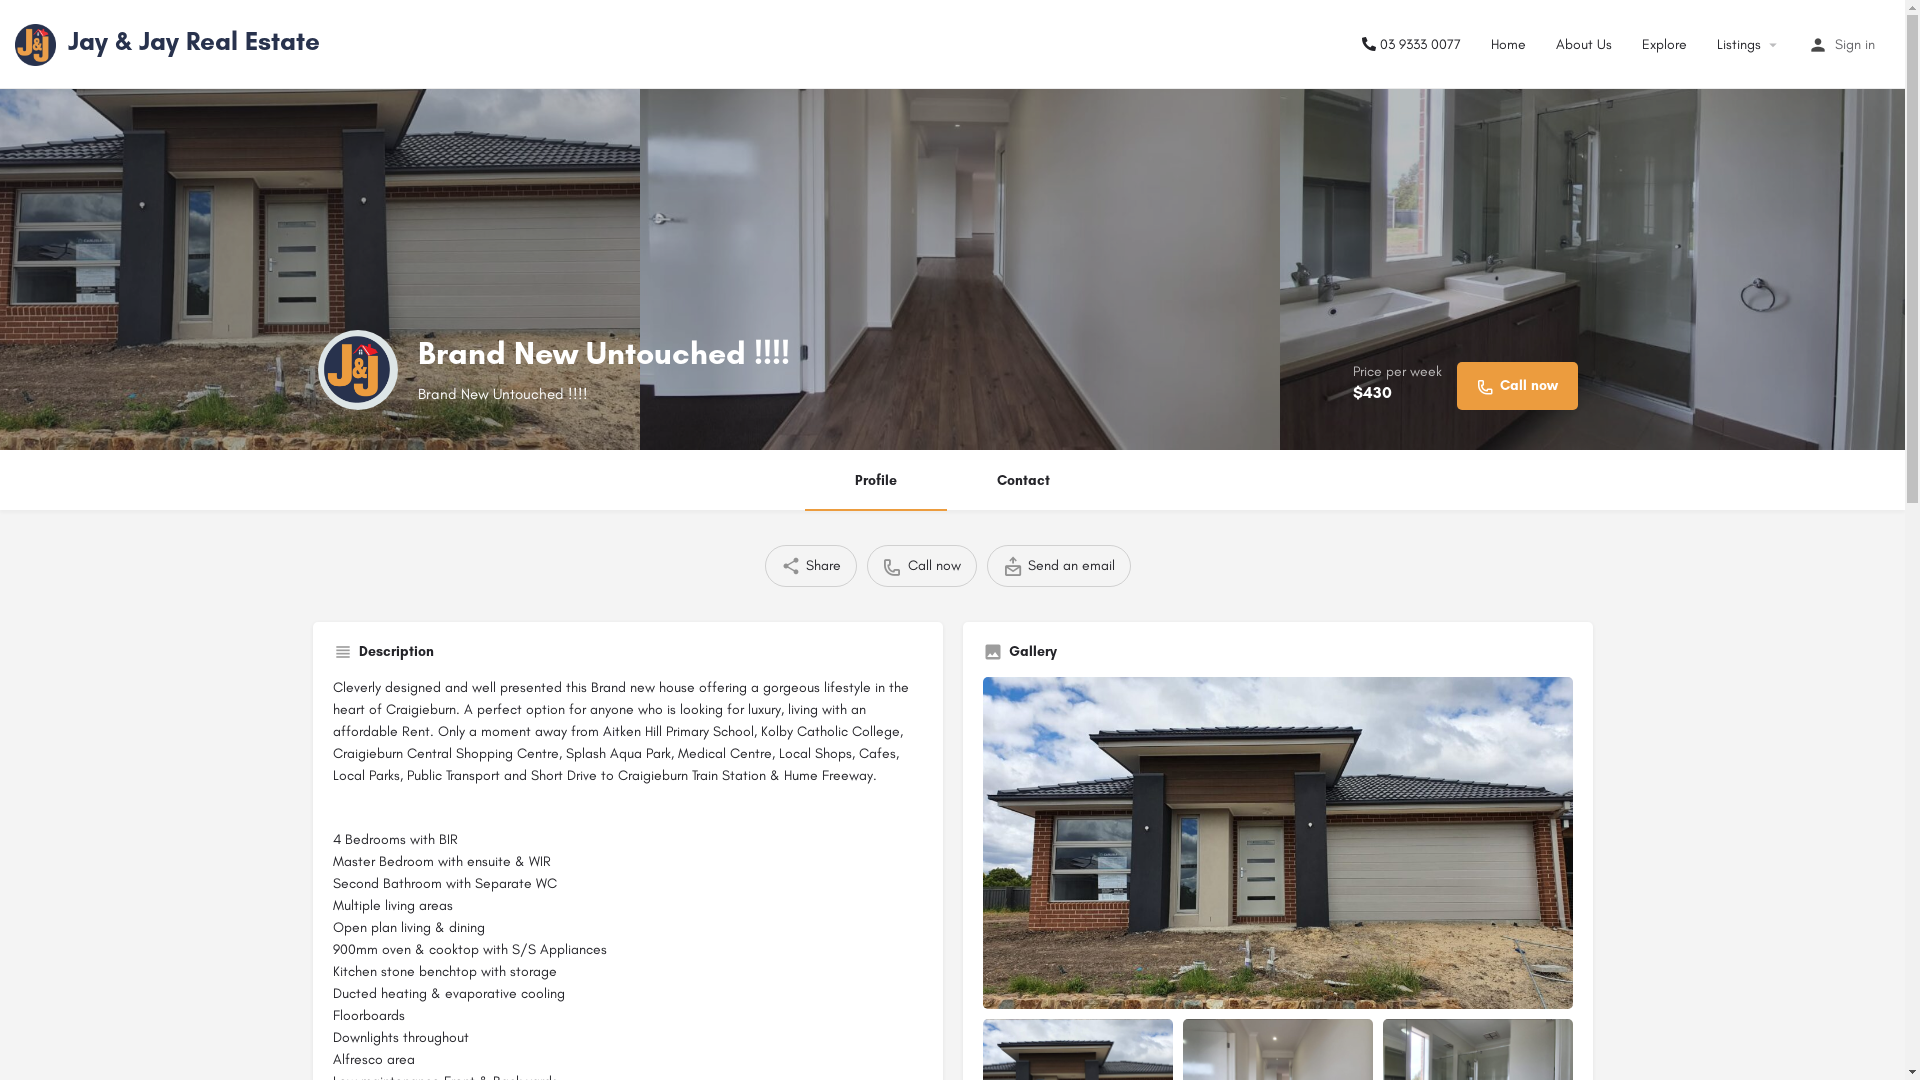 This screenshot has width=1920, height=1080. I want to click on About Us, so click(1584, 44).